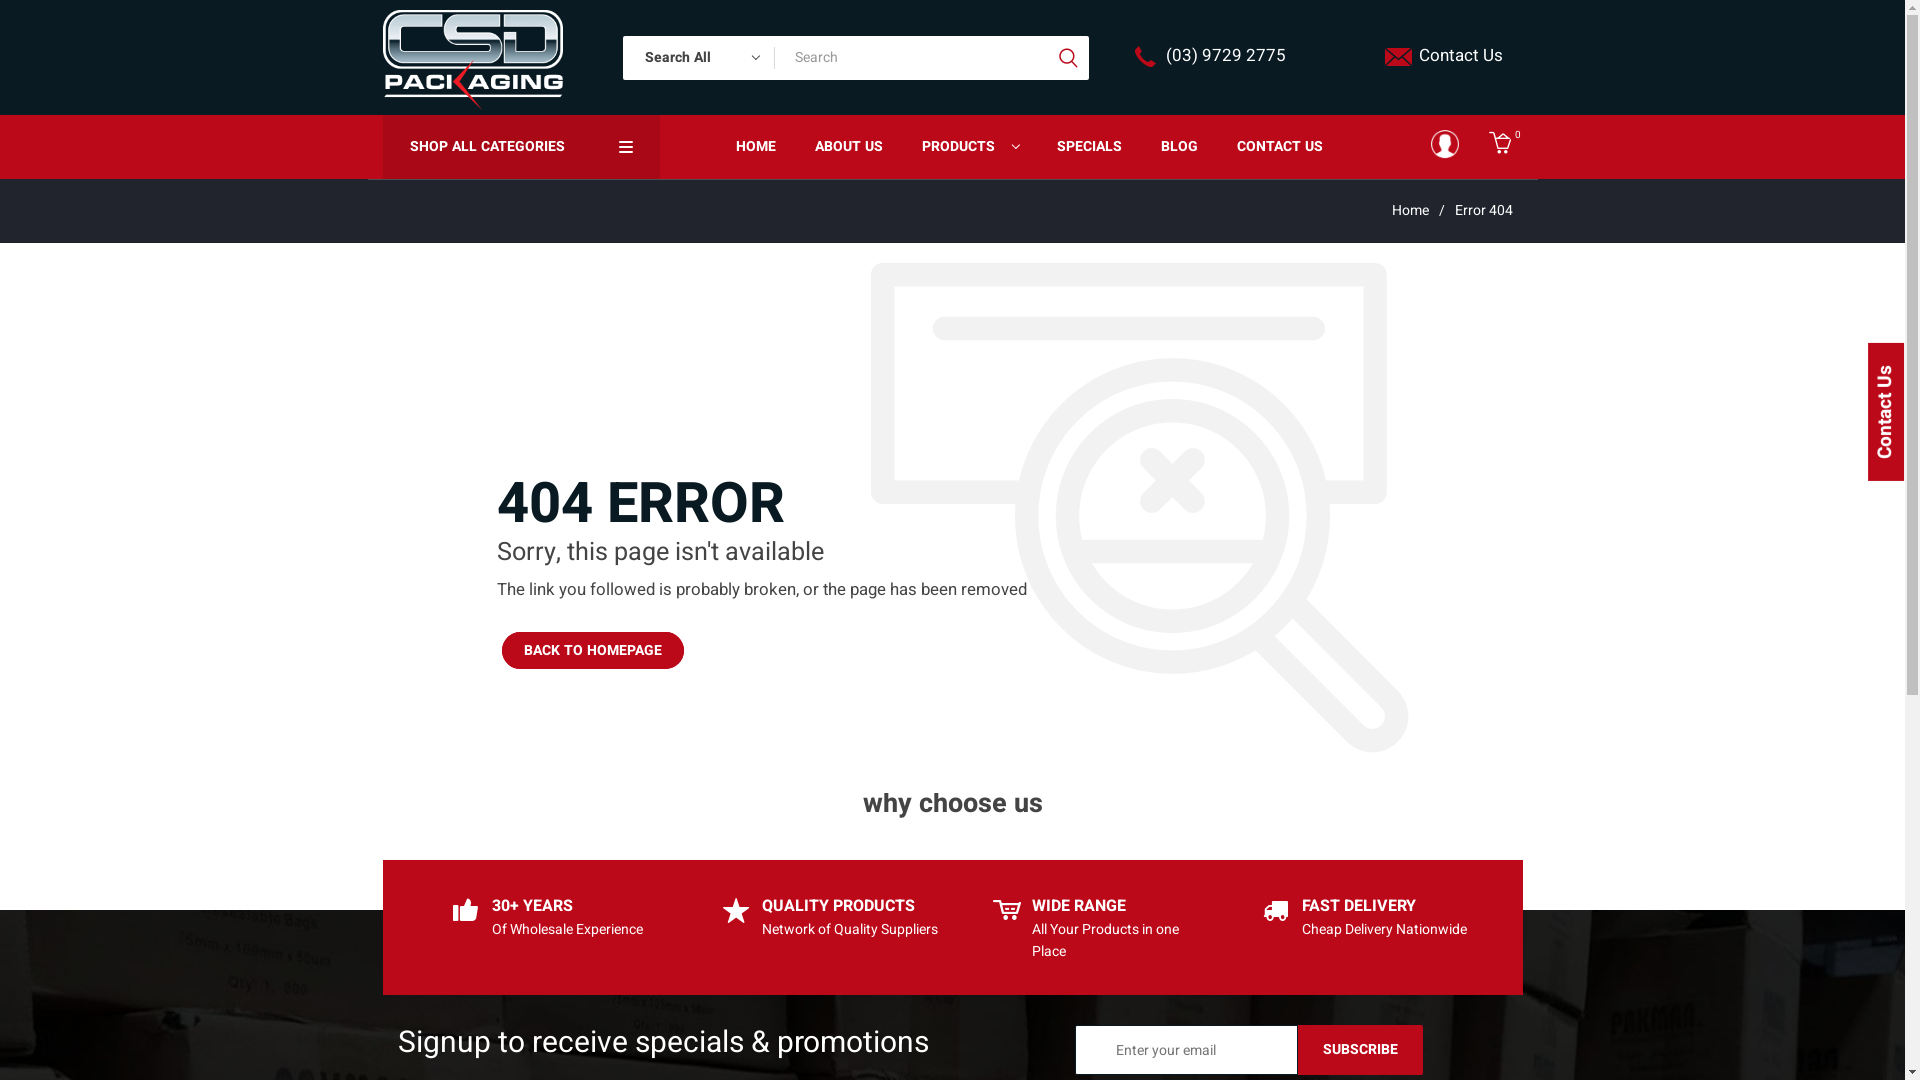 This screenshot has height=1080, width=1920. What do you see at coordinates (930, 58) in the screenshot?
I see `Search for:` at bounding box center [930, 58].